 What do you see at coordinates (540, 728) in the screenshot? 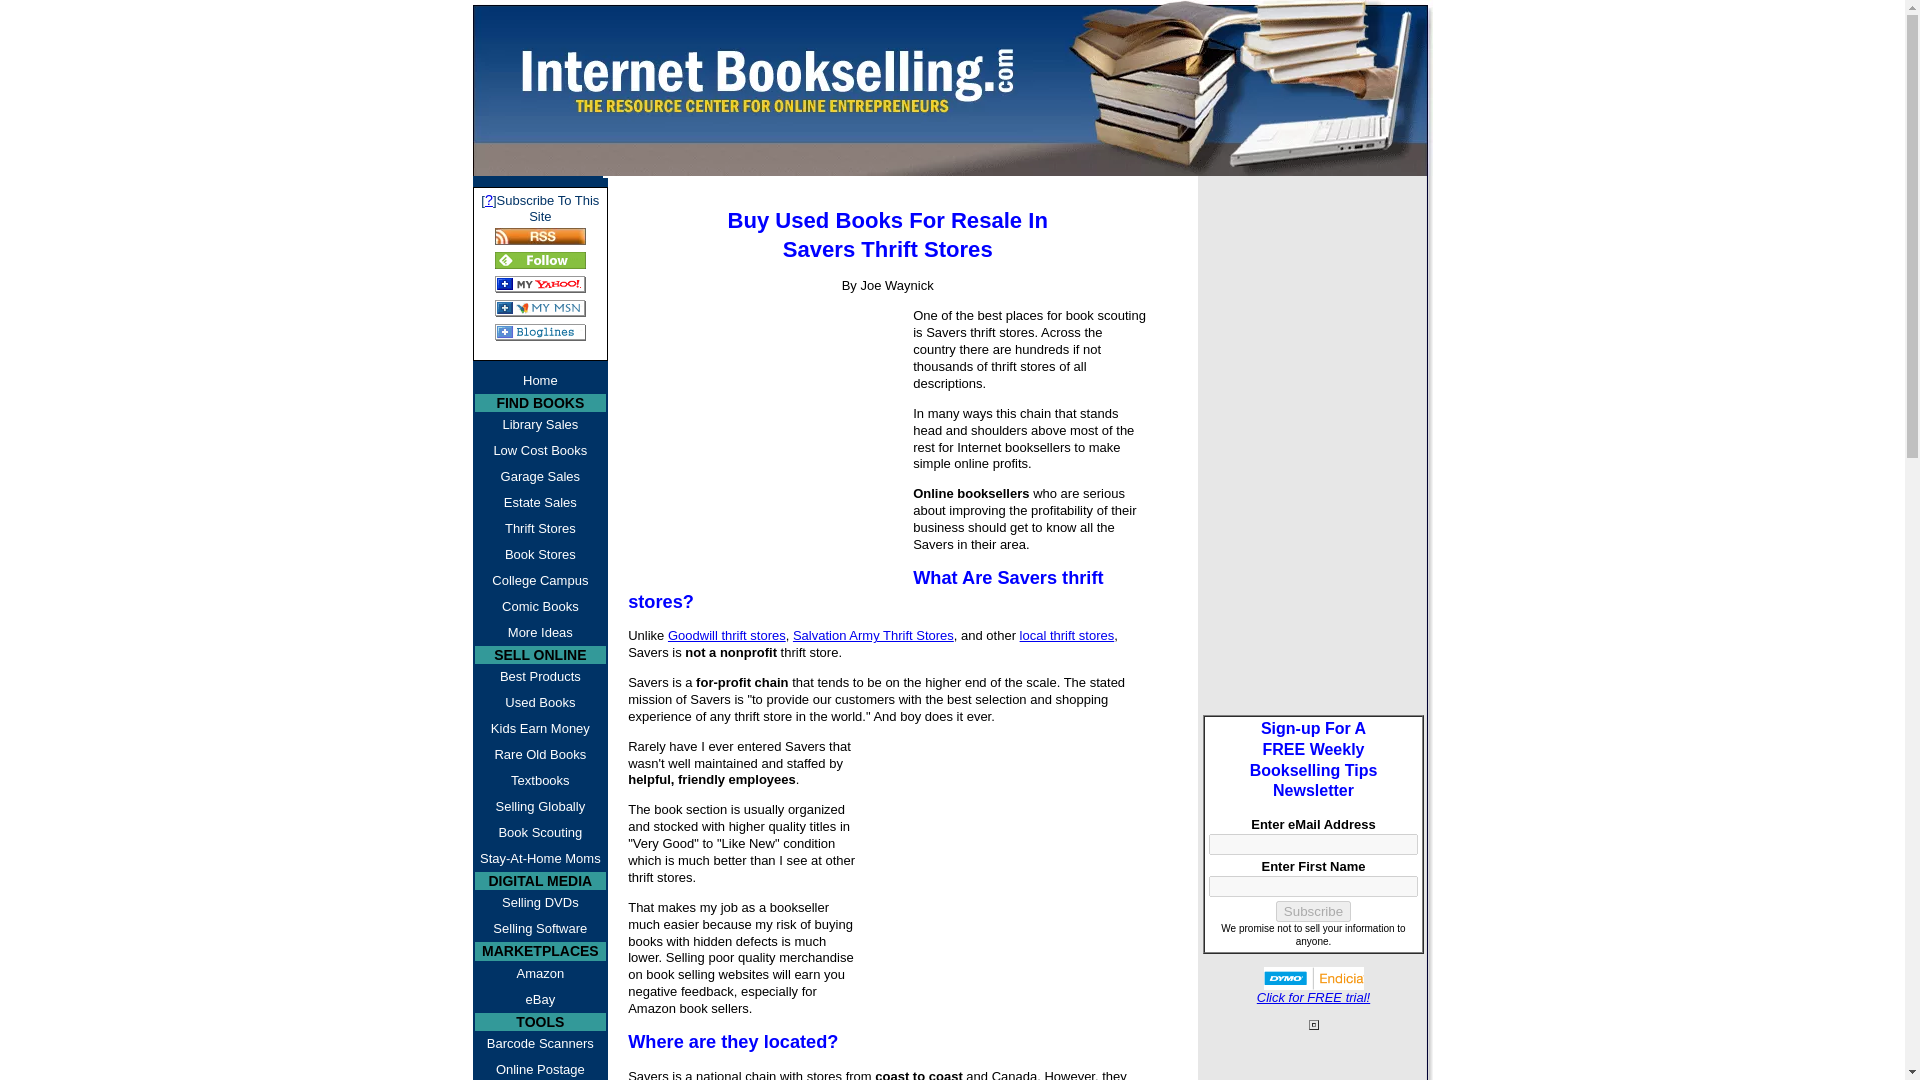
I see `Kids Earn Money` at bounding box center [540, 728].